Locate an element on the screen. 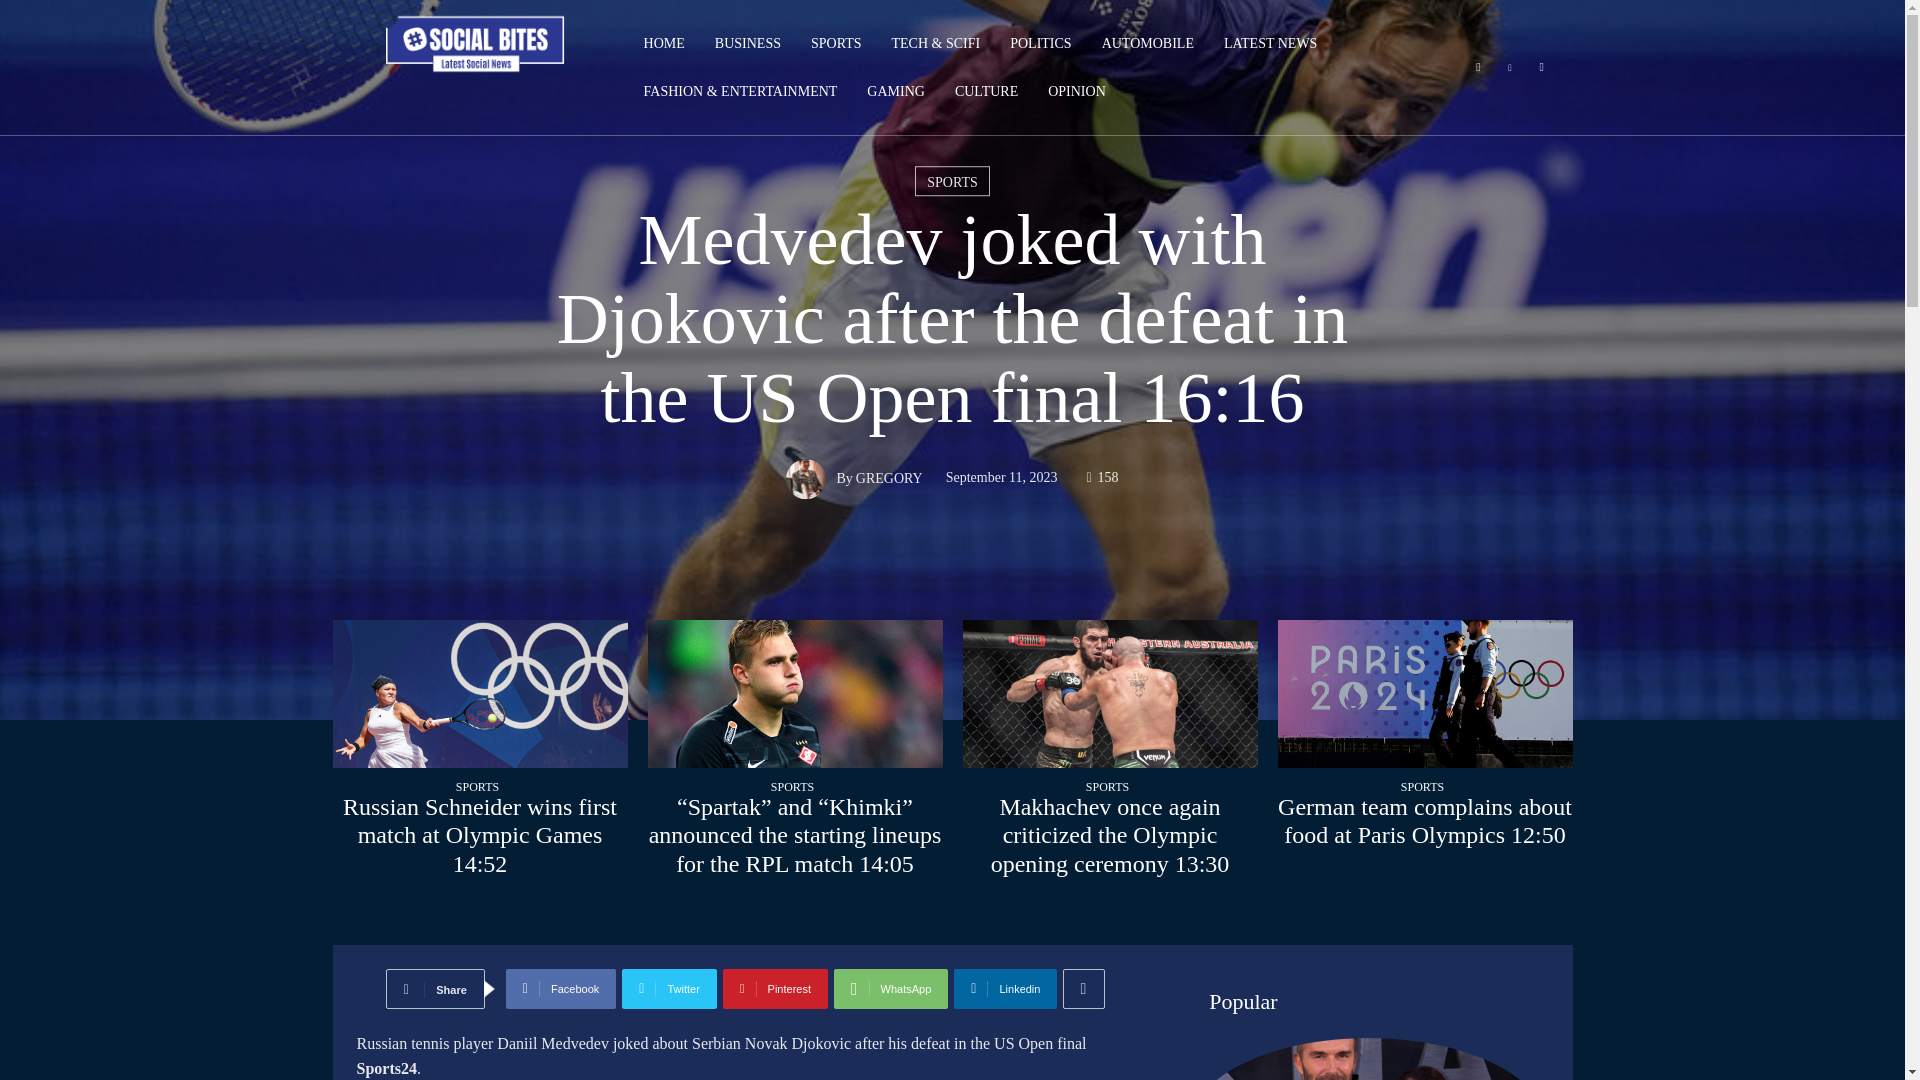  HOME is located at coordinates (664, 44).